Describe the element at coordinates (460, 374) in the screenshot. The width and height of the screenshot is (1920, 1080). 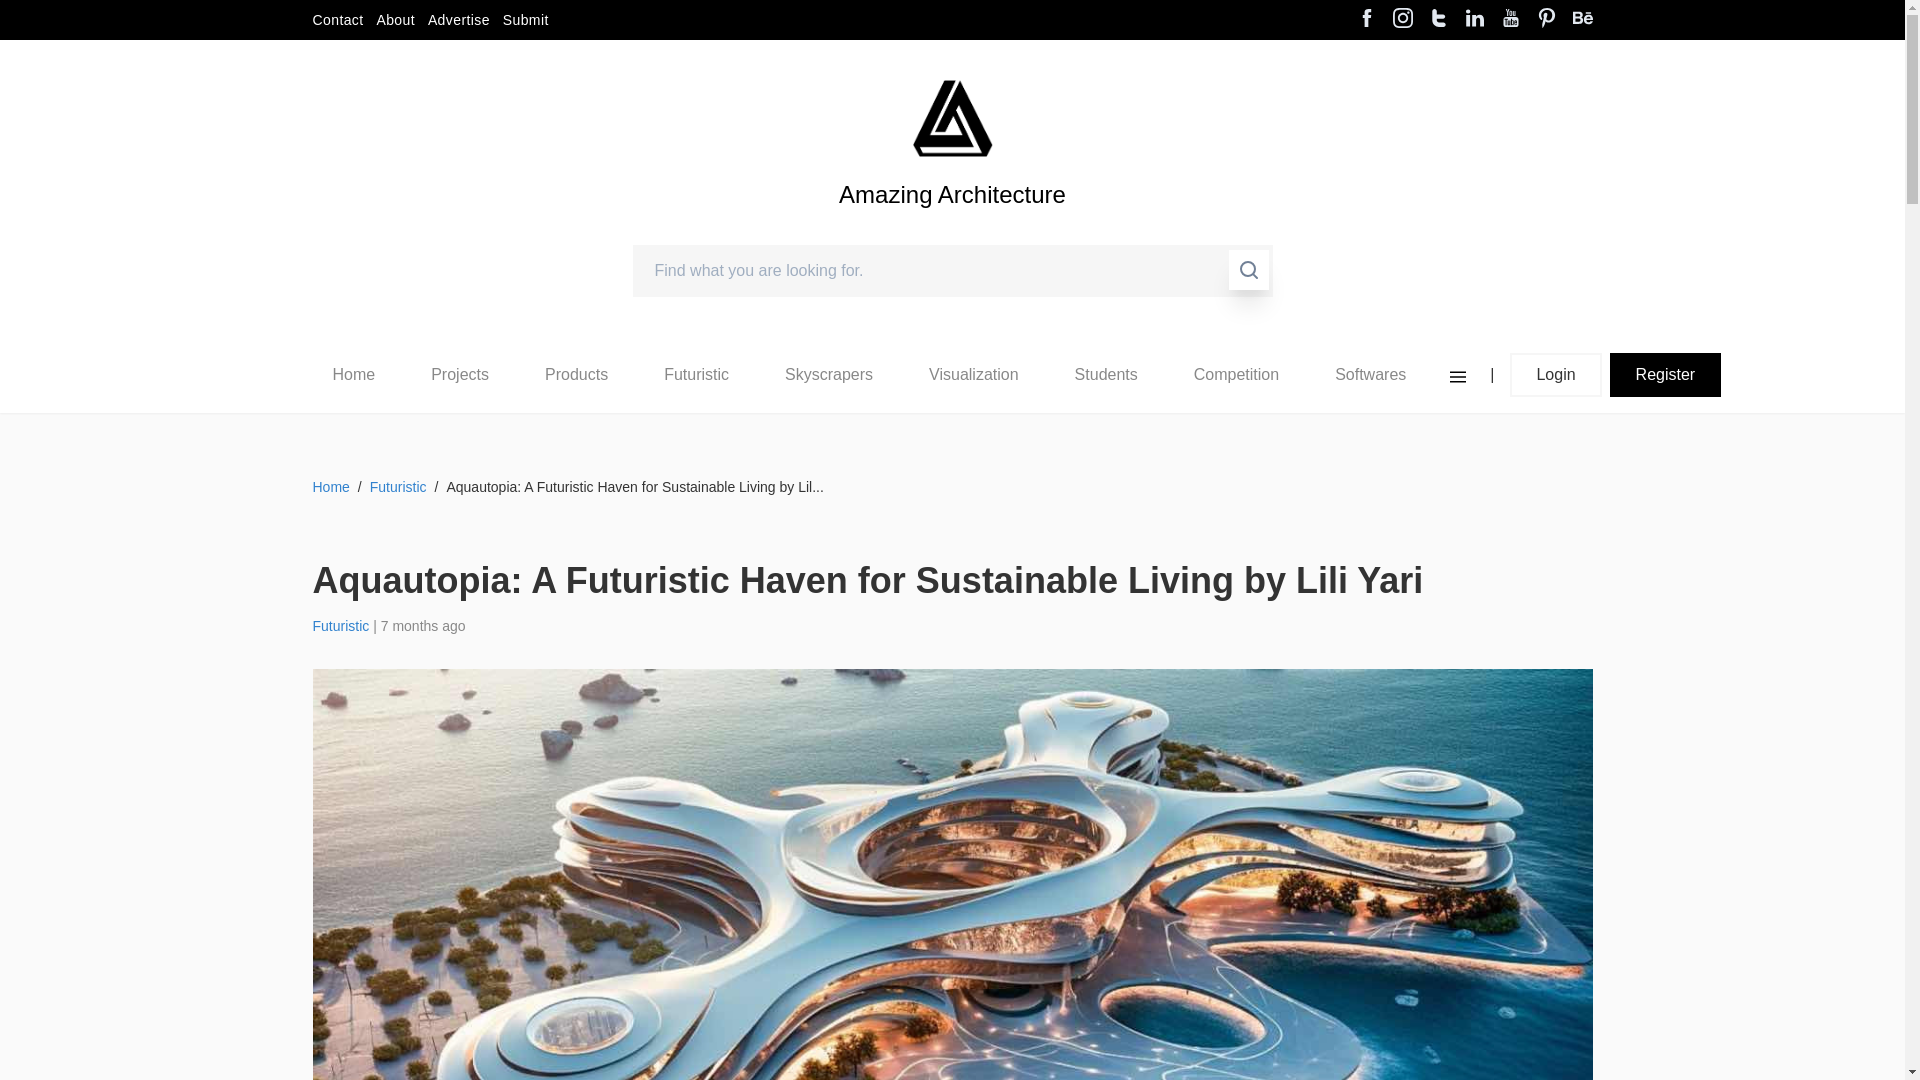
I see `Projects` at that location.